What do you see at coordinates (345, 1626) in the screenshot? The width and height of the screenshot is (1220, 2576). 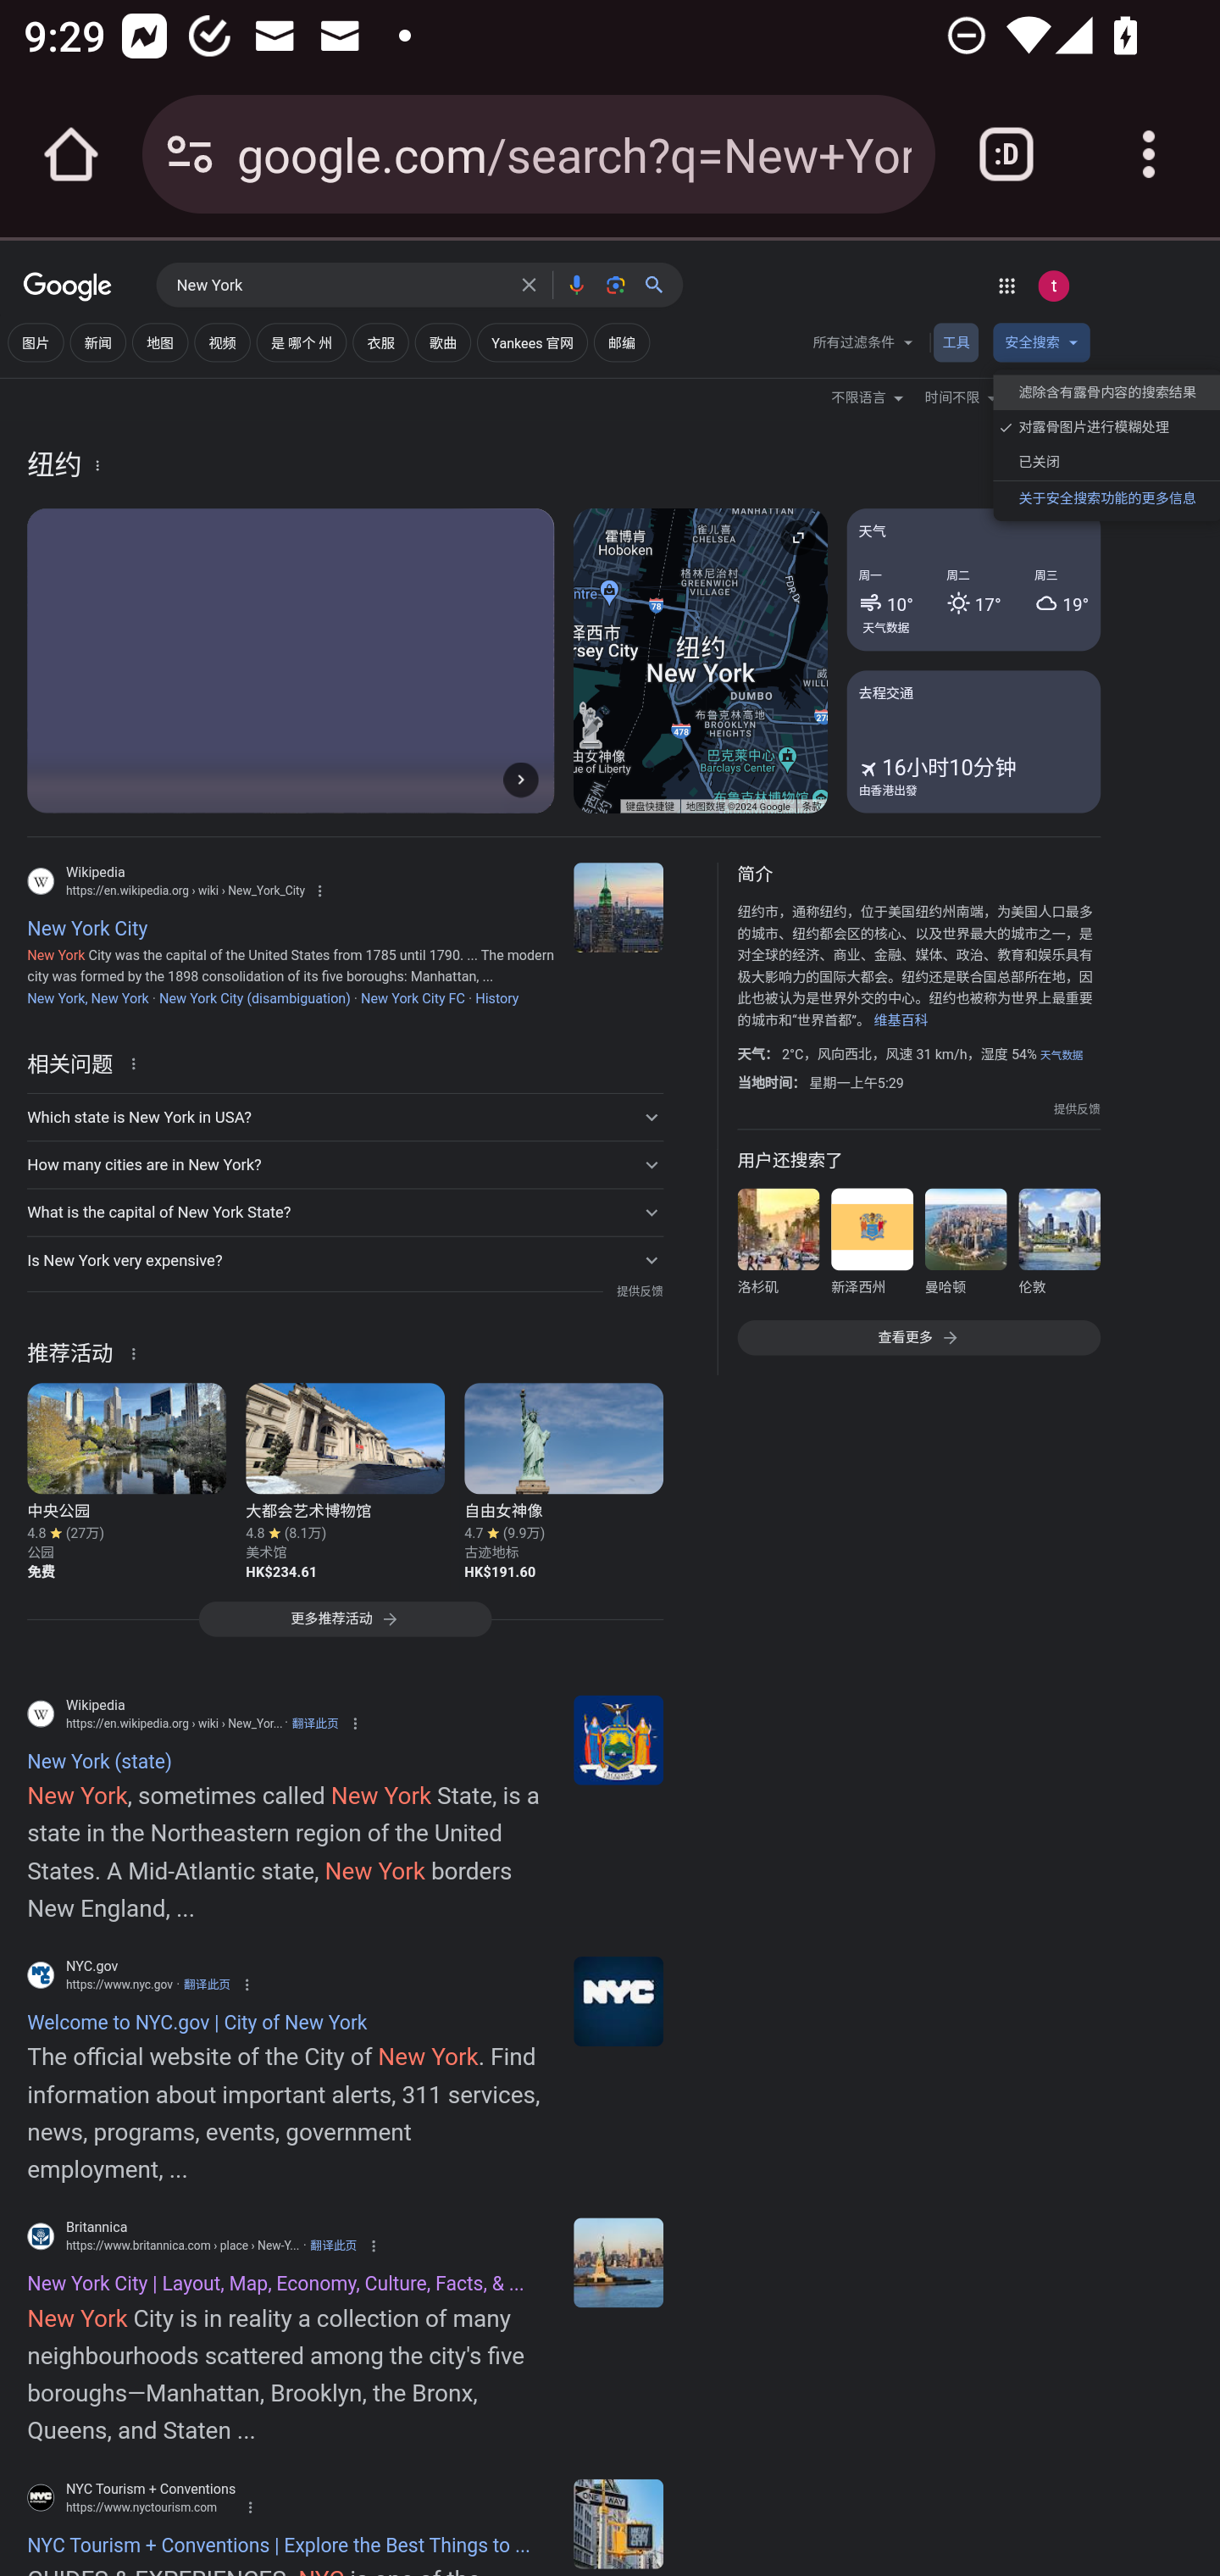 I see `更多推荐活动` at bounding box center [345, 1626].